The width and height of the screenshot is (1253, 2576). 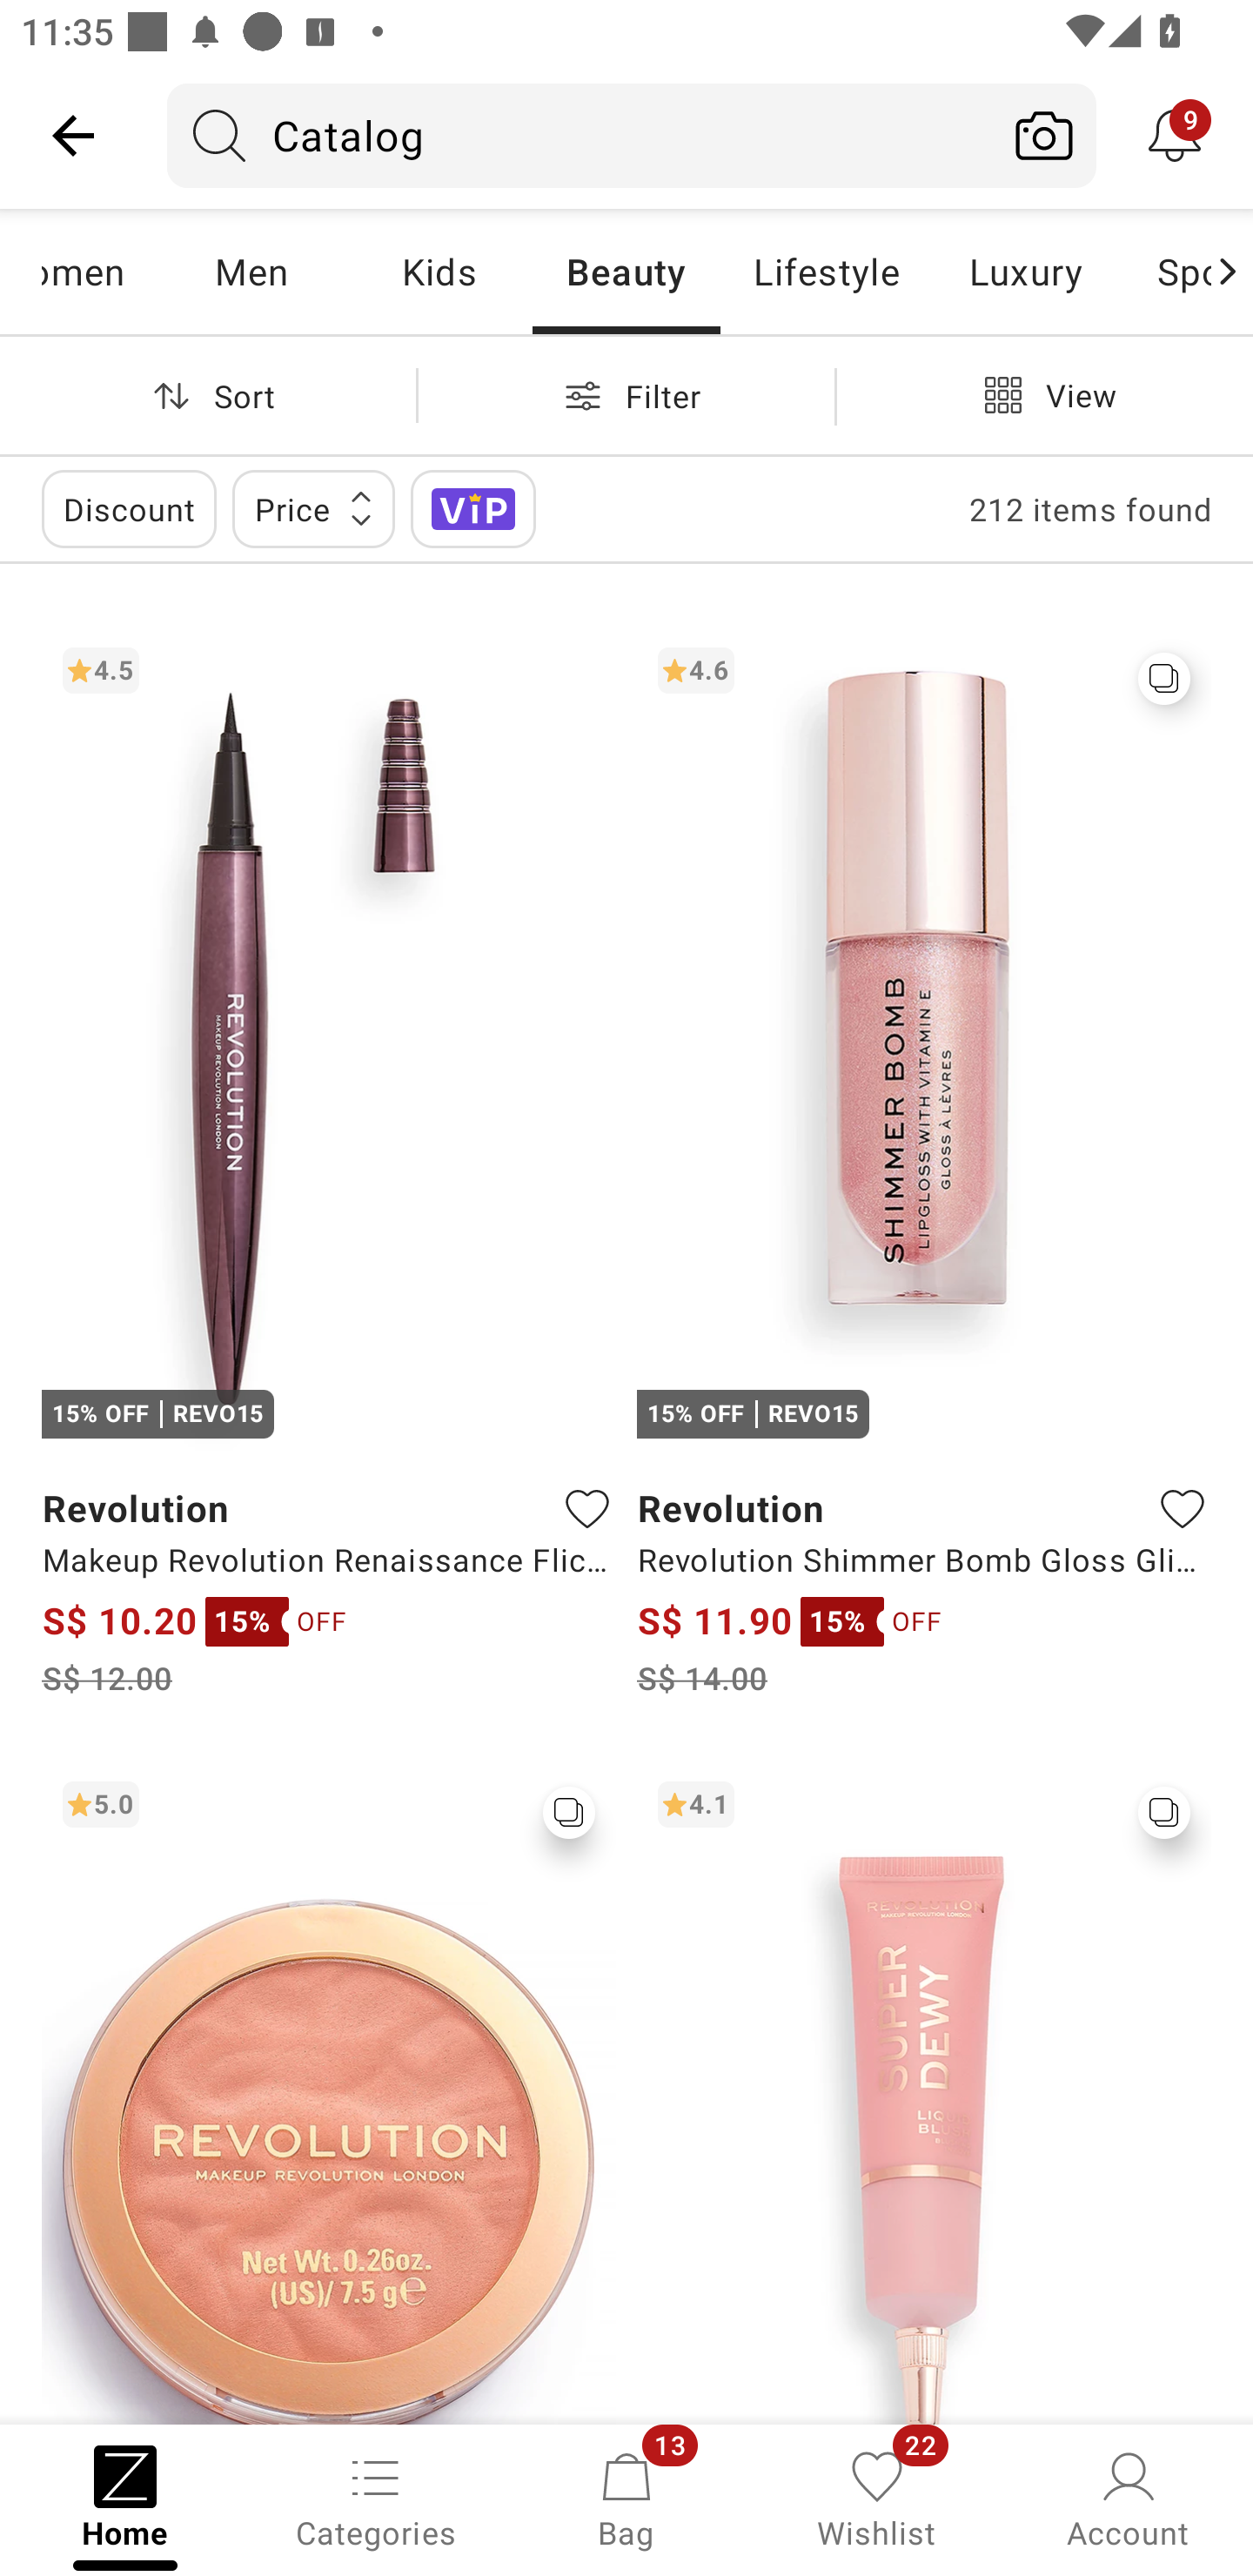 I want to click on 4.1, so click(x=924, y=2091).